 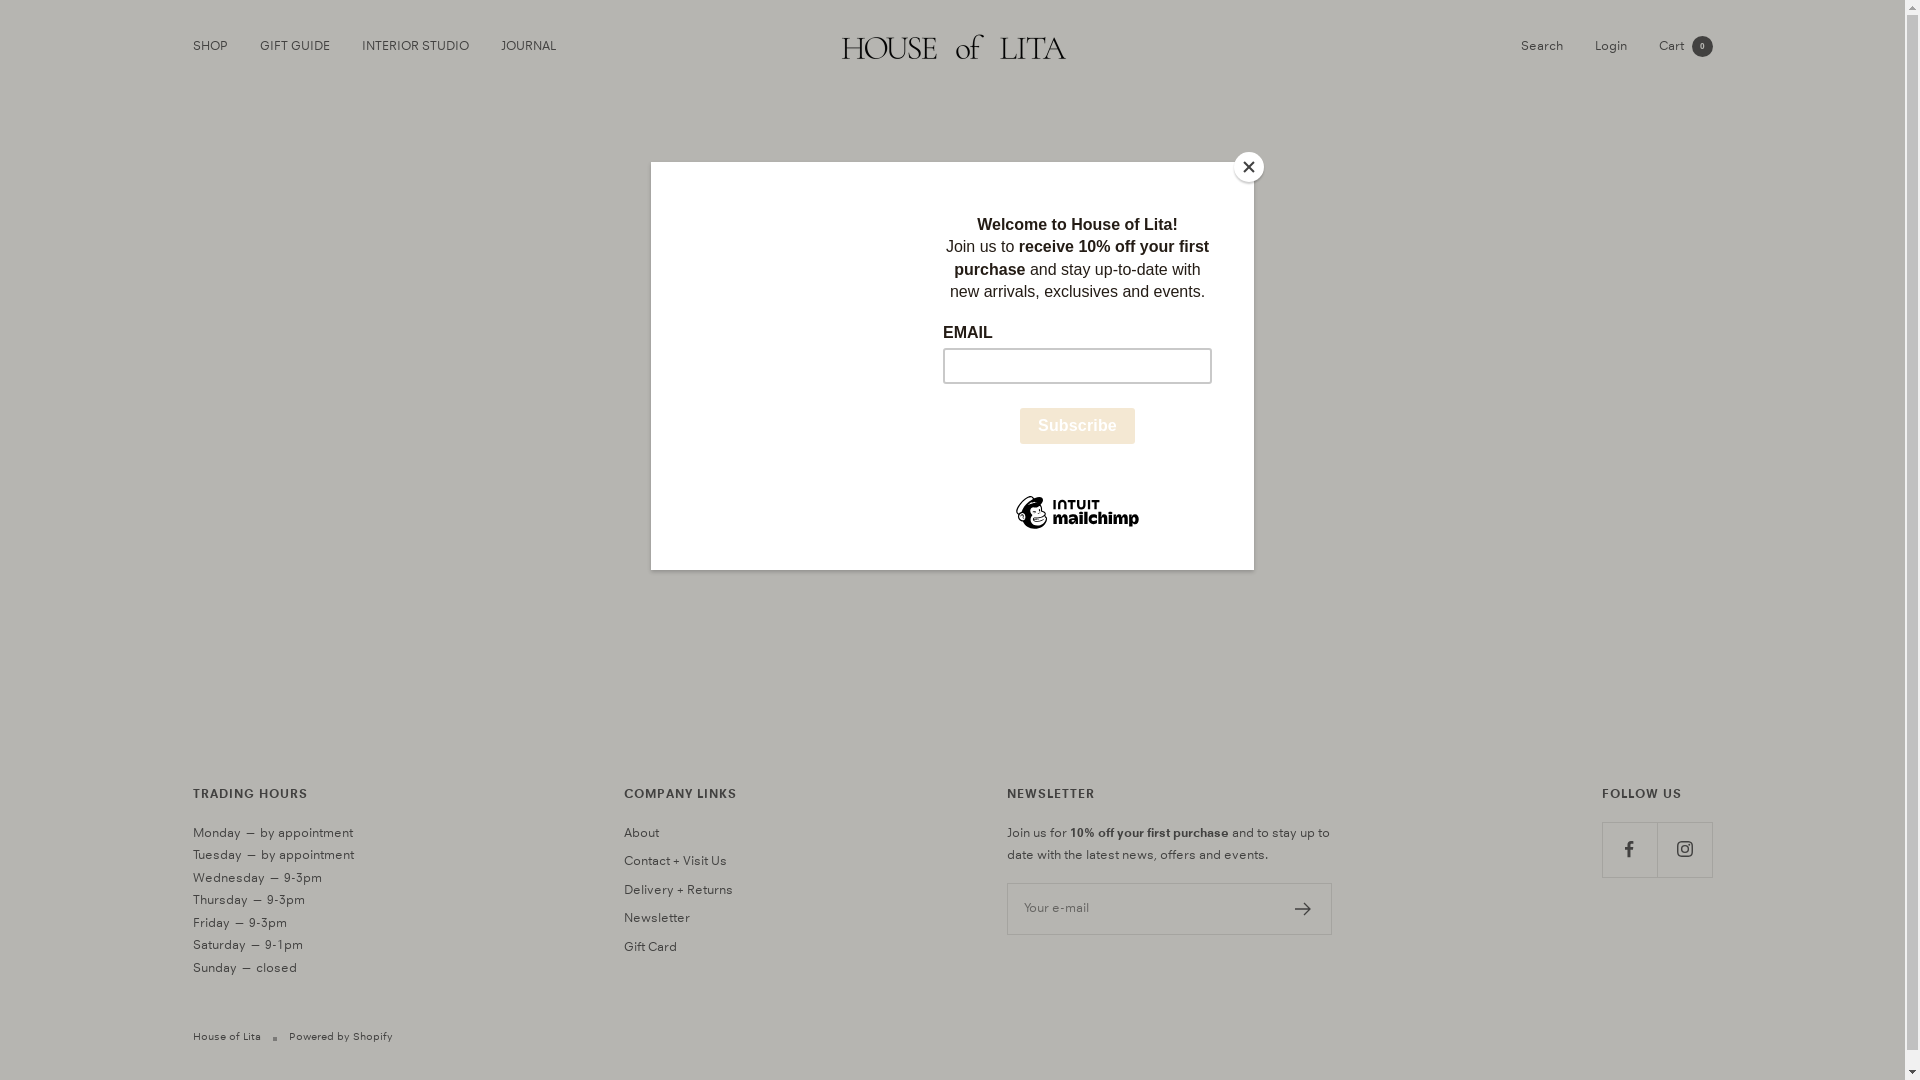 What do you see at coordinates (676, 862) in the screenshot?
I see `Contact + Visit Us` at bounding box center [676, 862].